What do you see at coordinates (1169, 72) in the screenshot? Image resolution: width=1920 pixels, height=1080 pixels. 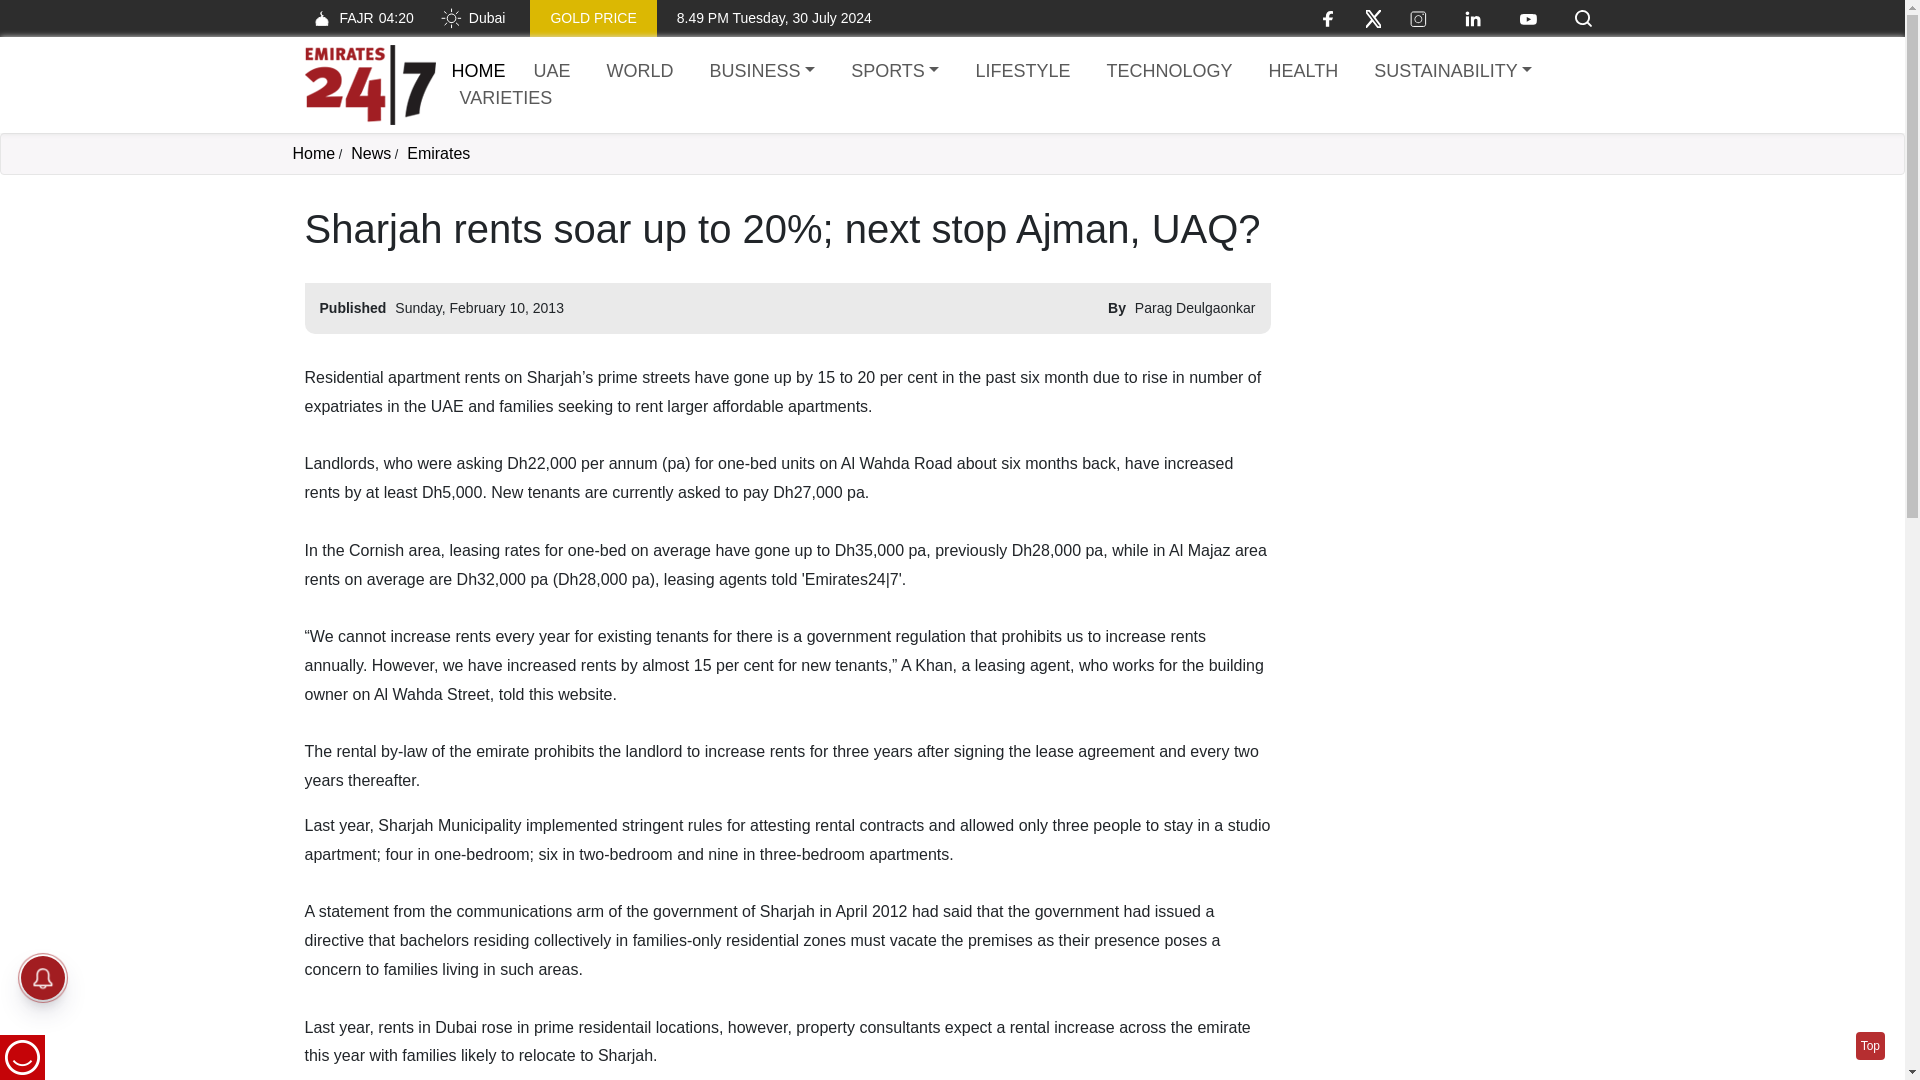 I see `UAE` at bounding box center [1169, 72].